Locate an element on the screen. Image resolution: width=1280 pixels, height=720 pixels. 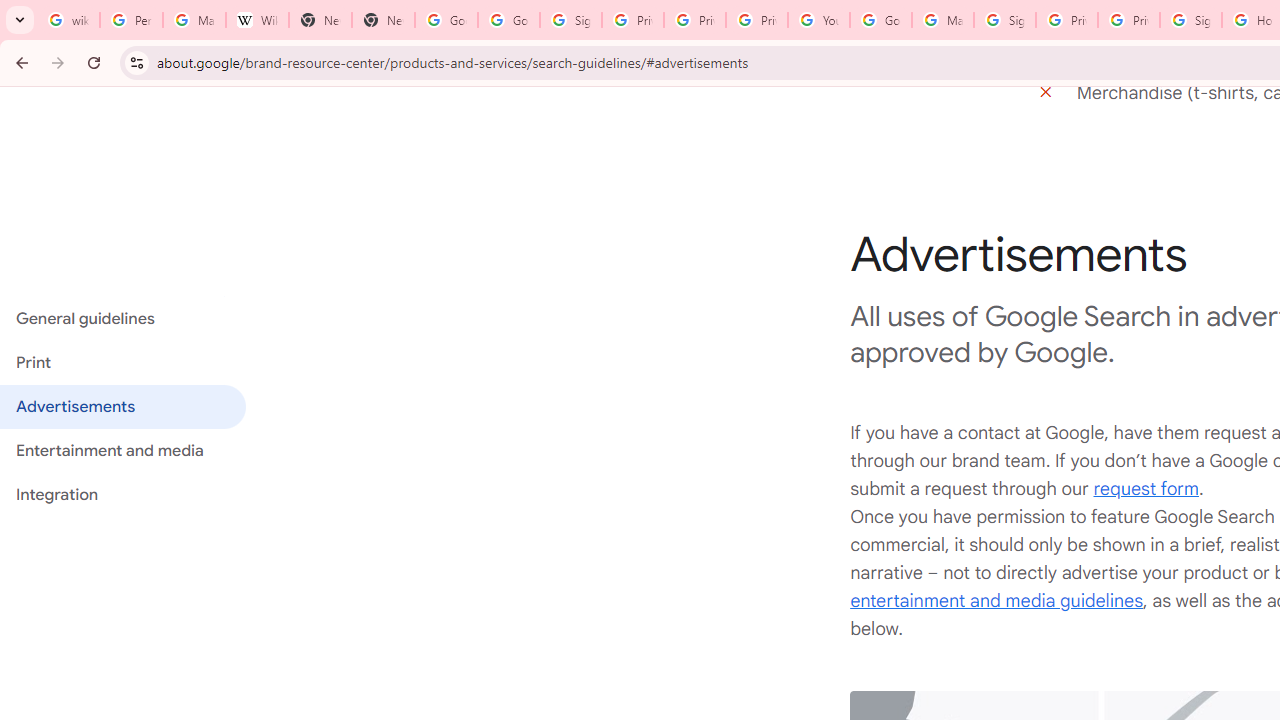
Print is located at coordinates (122, 363).